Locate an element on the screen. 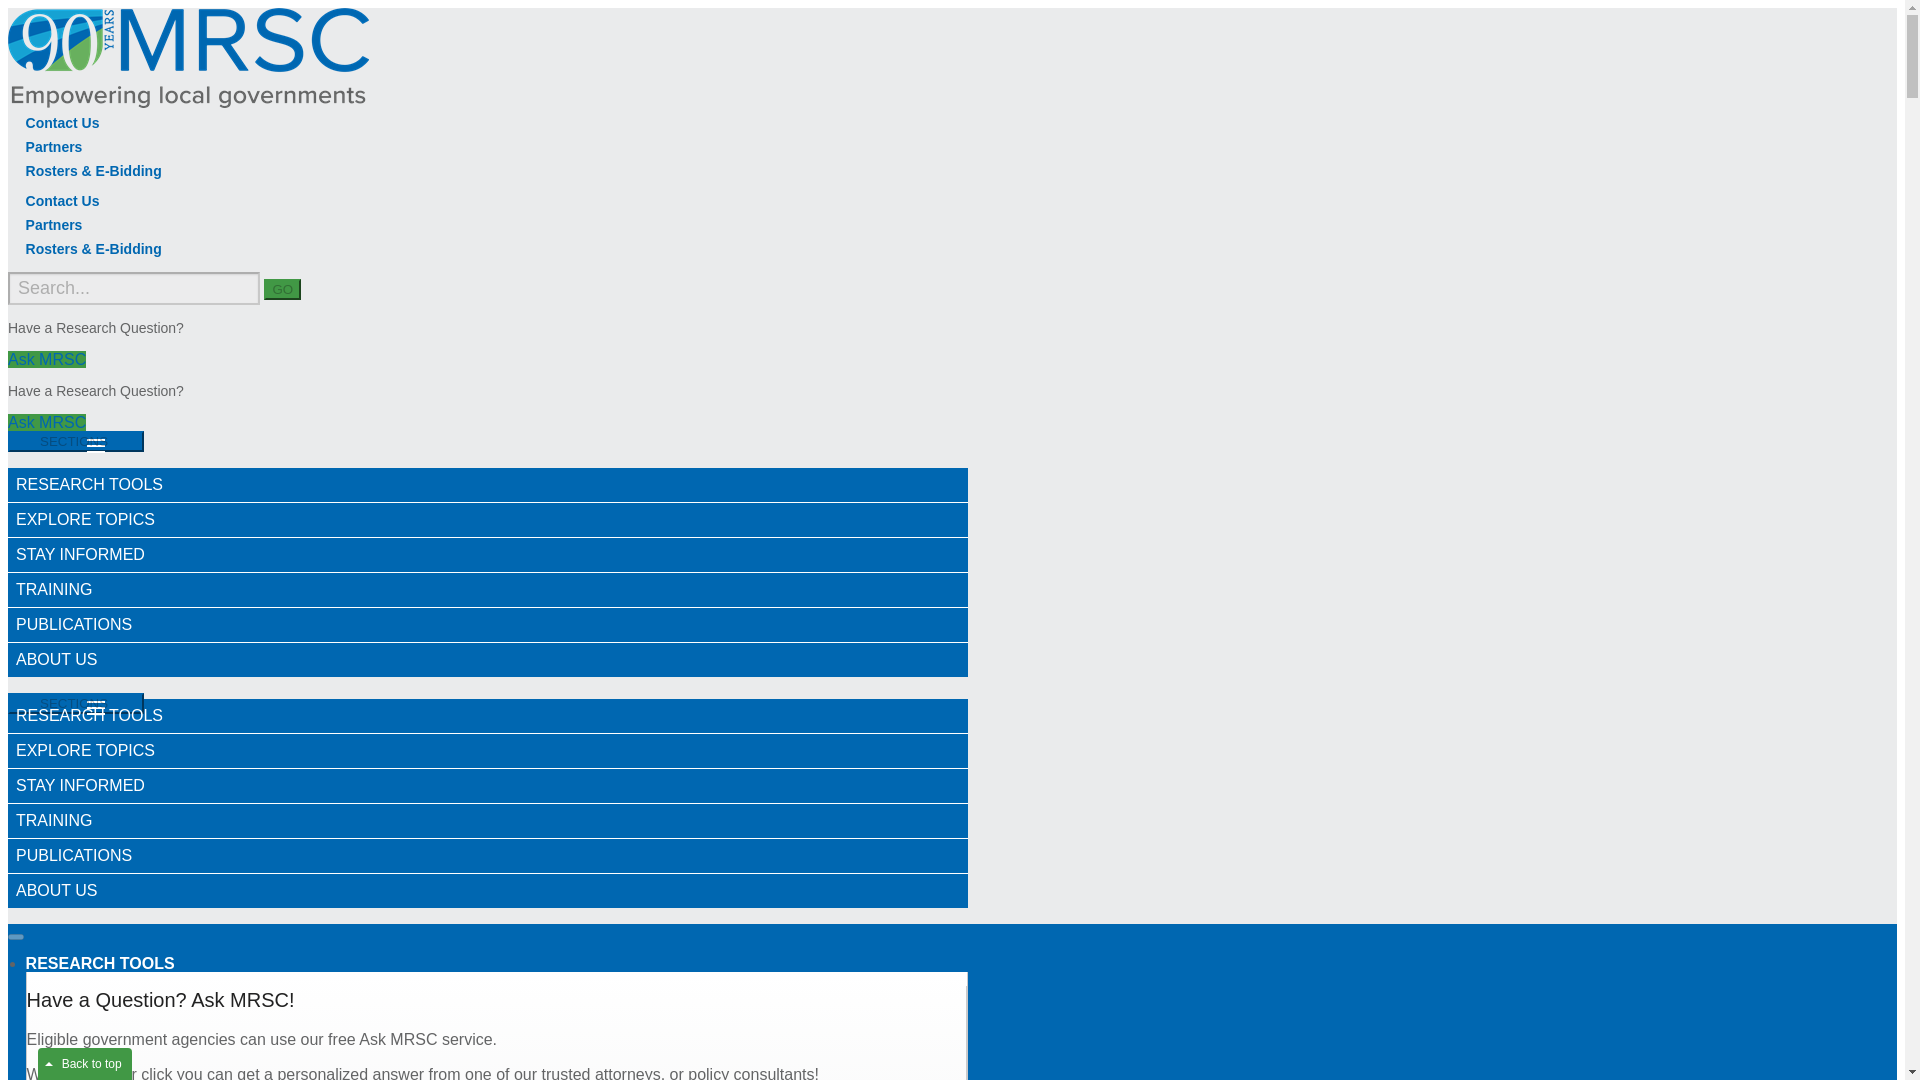  Ask MRSC is located at coordinates (76, 441).